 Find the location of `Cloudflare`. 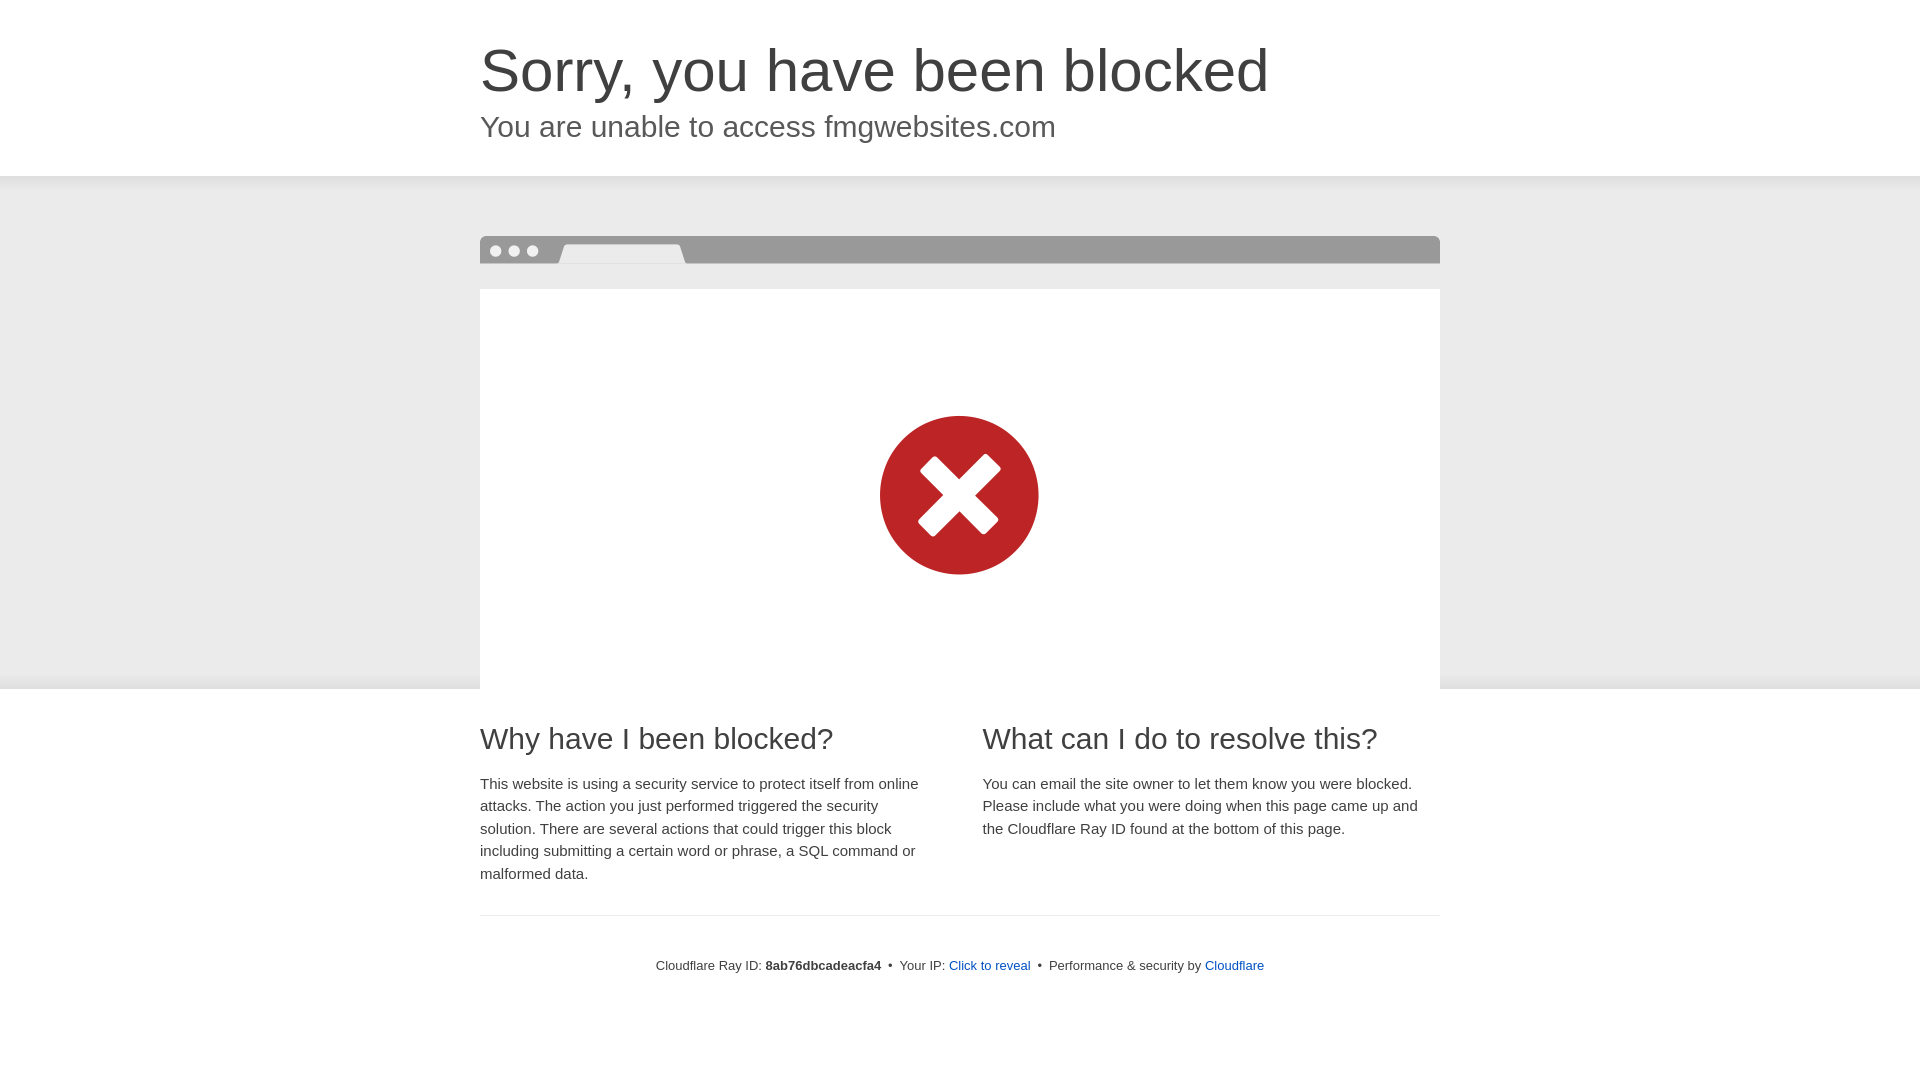

Cloudflare is located at coordinates (1234, 965).